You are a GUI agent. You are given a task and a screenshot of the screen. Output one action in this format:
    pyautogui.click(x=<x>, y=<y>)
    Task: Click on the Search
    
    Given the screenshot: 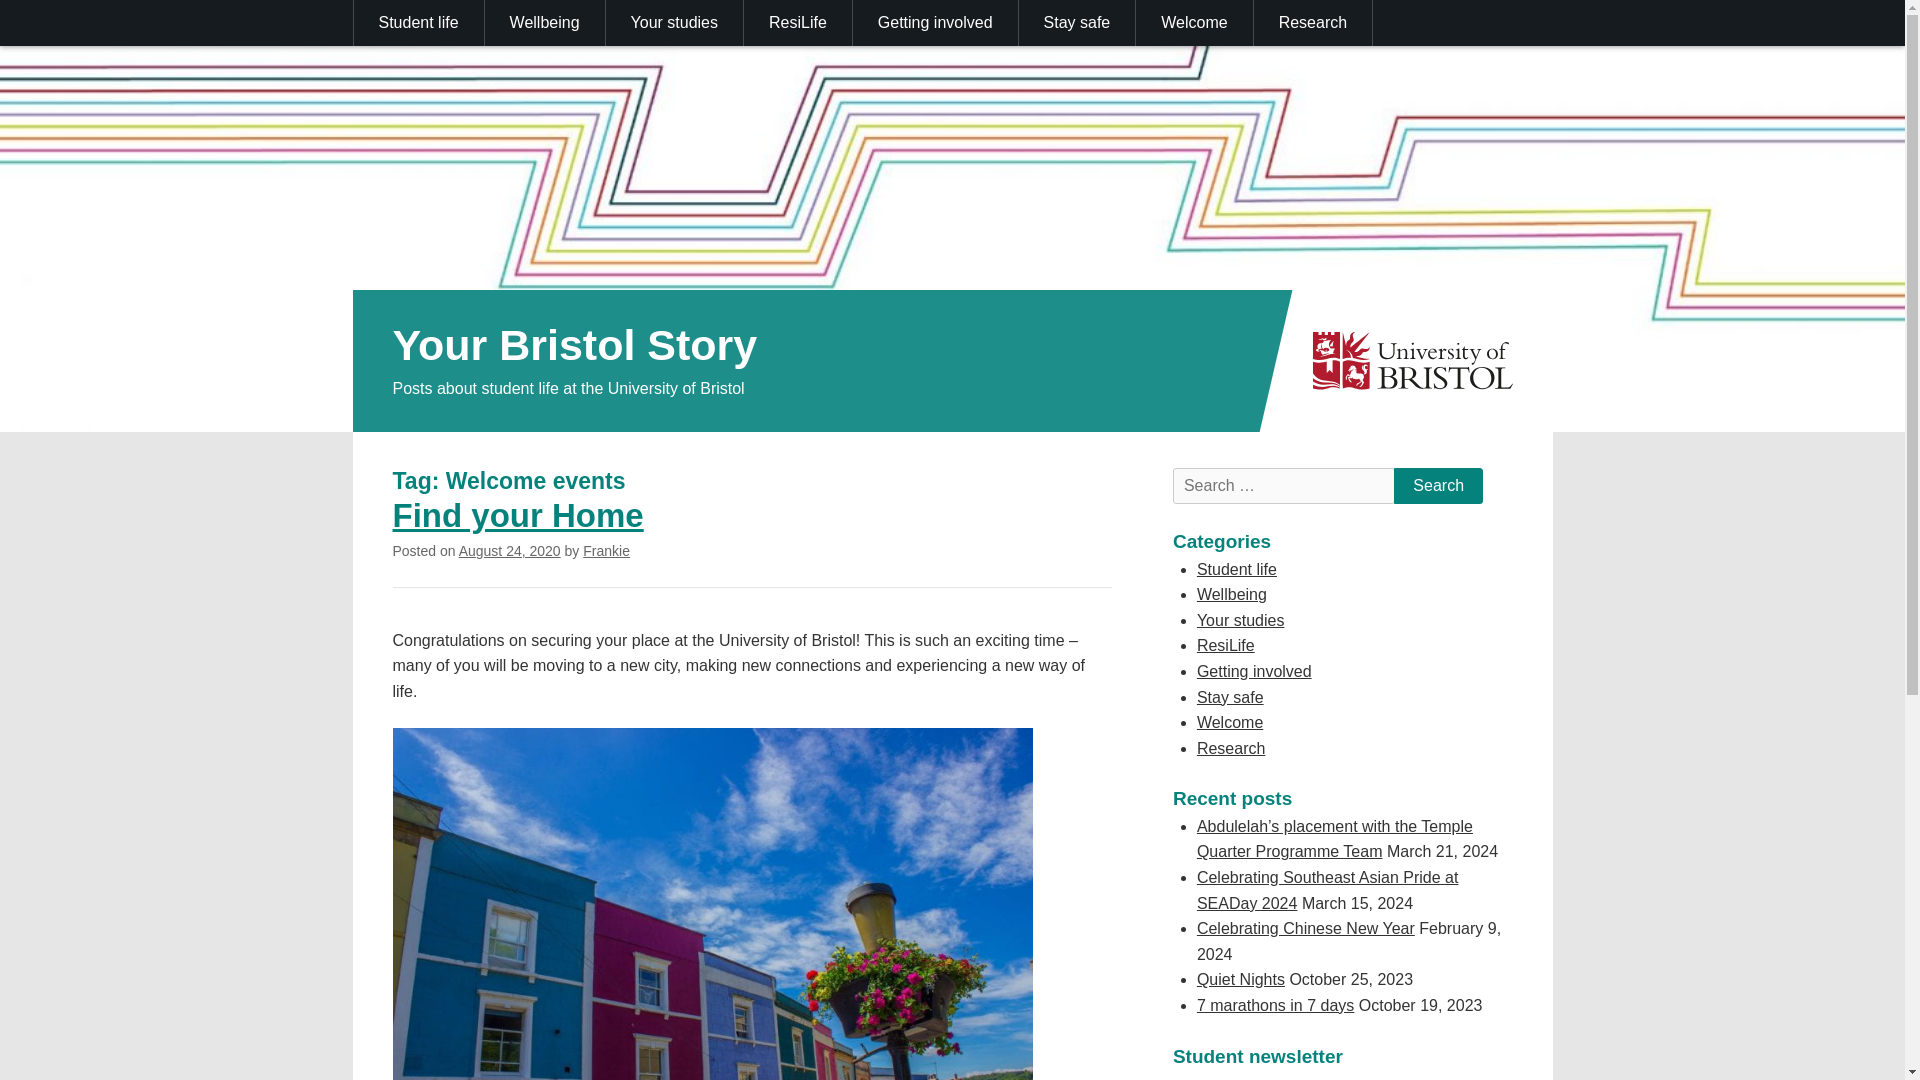 What is the action you would take?
    pyautogui.click(x=1438, y=486)
    